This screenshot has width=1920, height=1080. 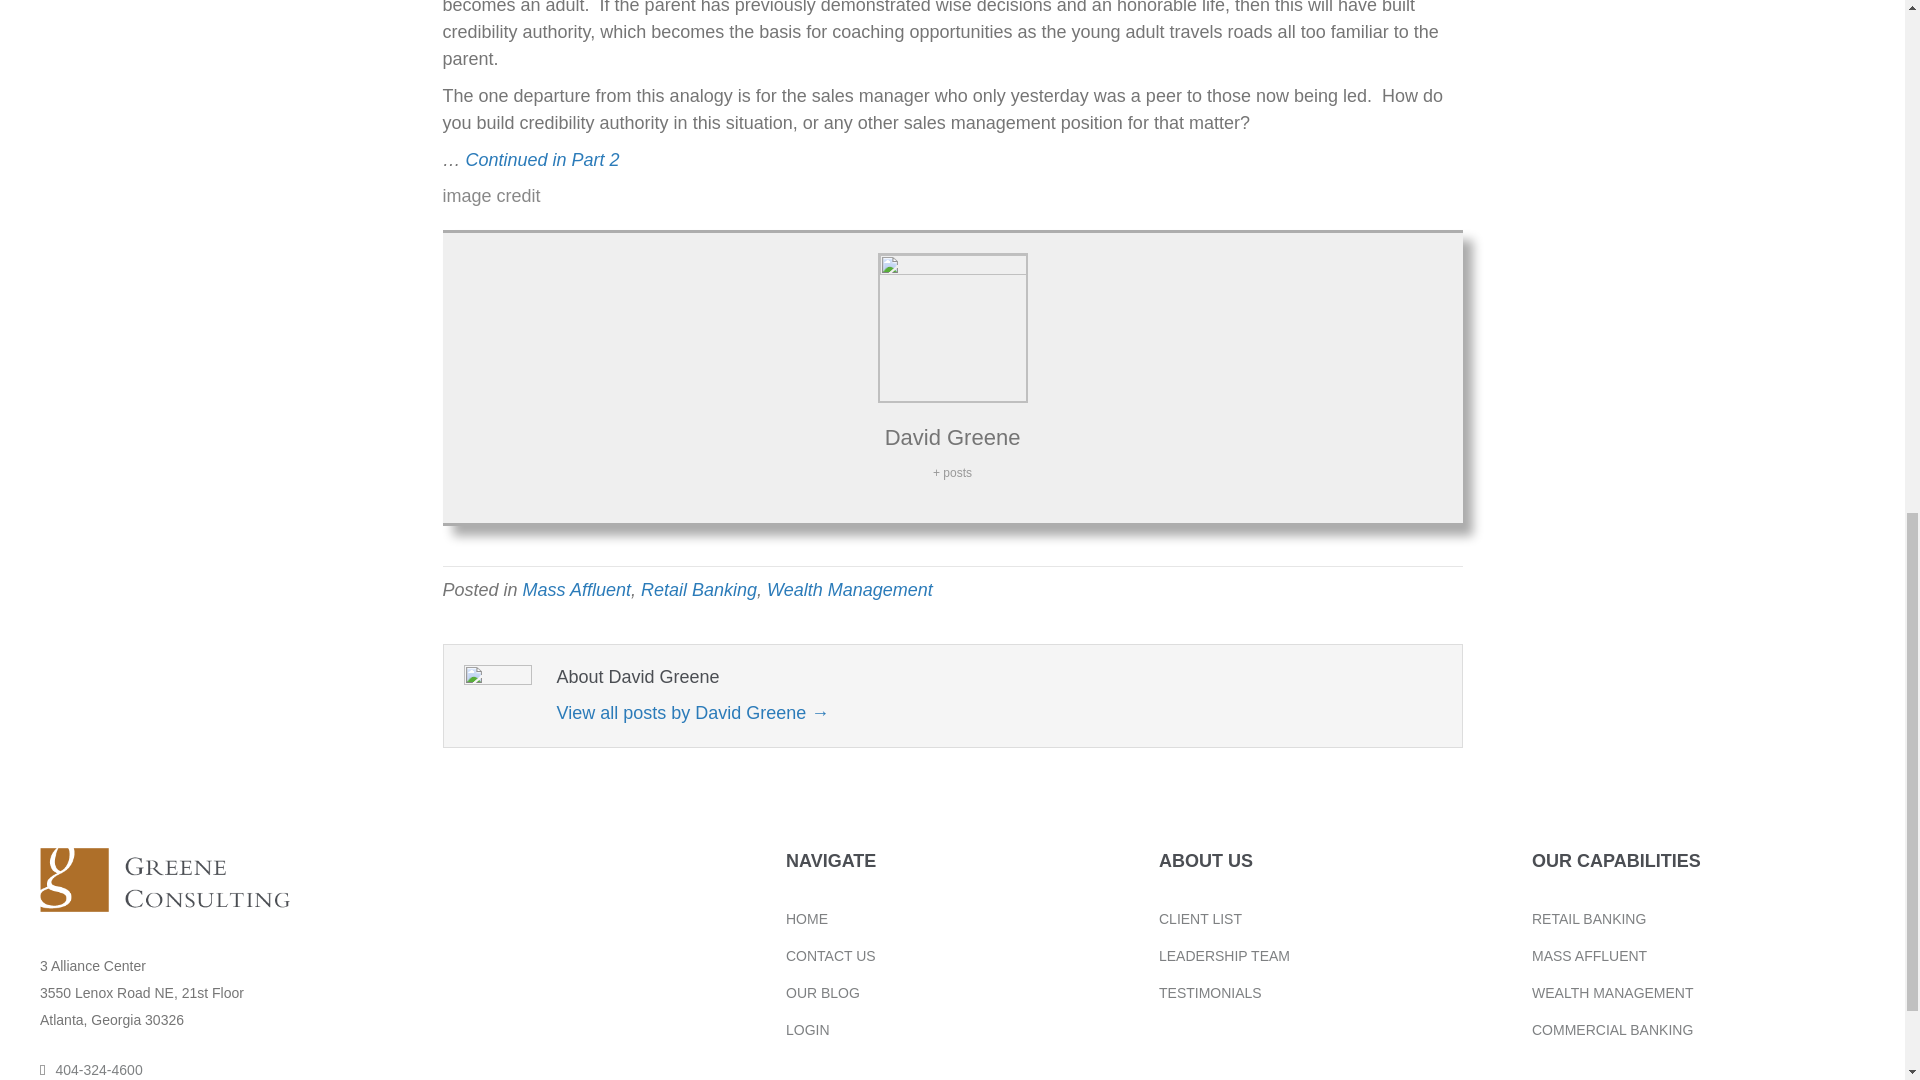 I want to click on LOGIN, so click(x=807, y=1028).